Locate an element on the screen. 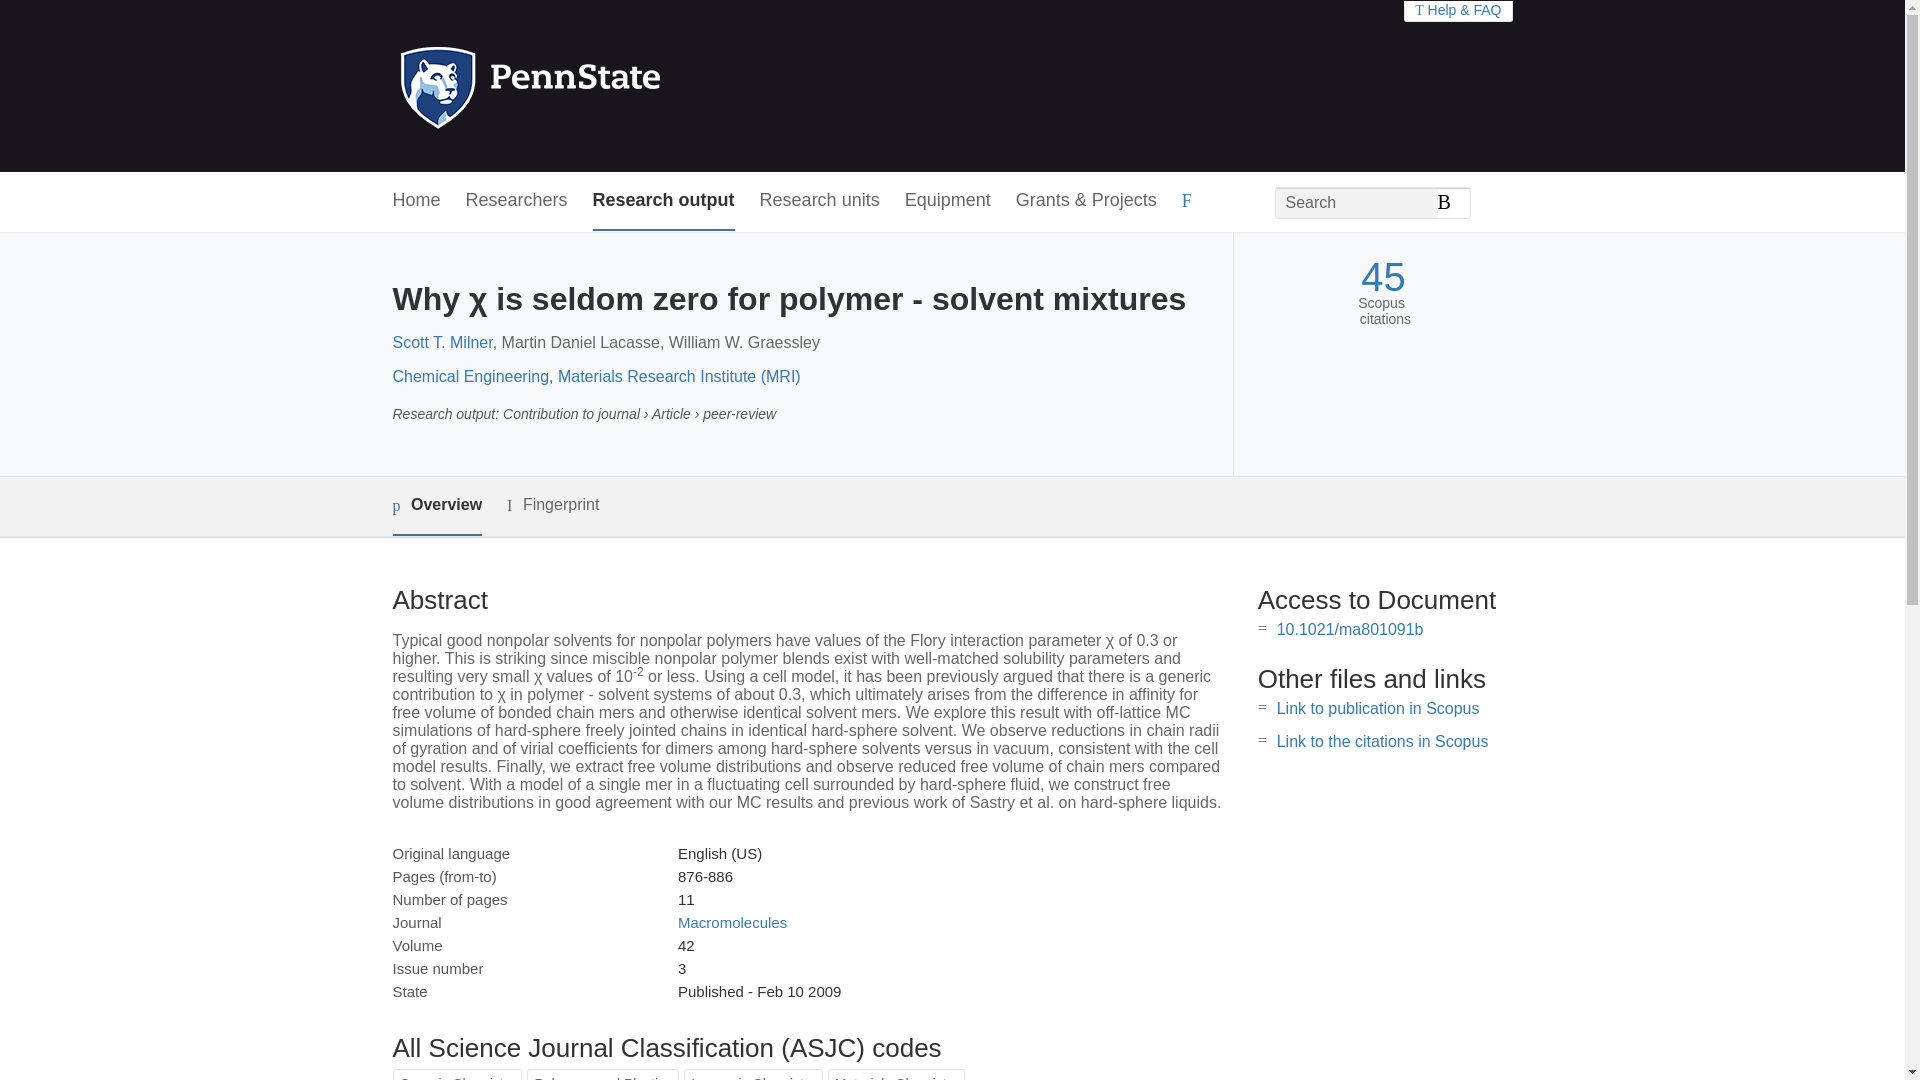 This screenshot has width=1920, height=1080. Macromolecules is located at coordinates (732, 922).